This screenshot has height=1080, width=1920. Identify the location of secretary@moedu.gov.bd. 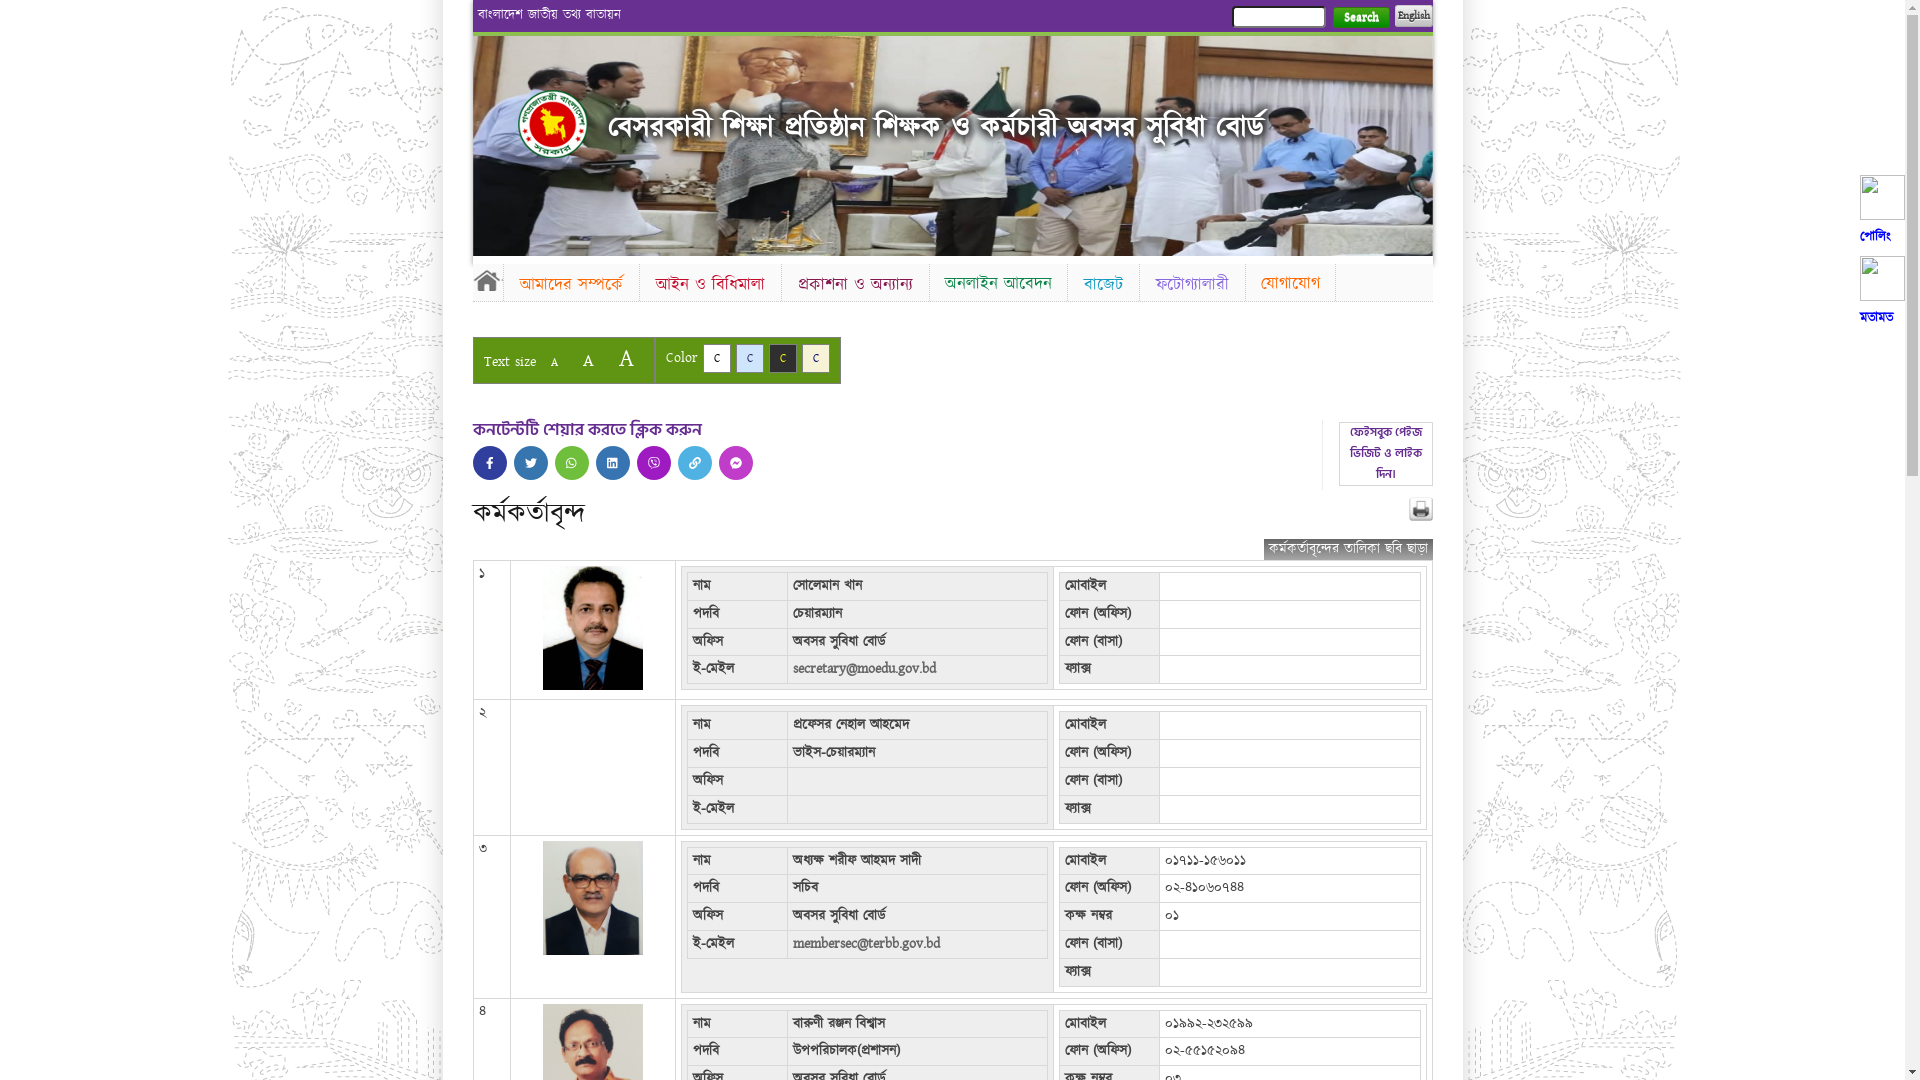
(864, 669).